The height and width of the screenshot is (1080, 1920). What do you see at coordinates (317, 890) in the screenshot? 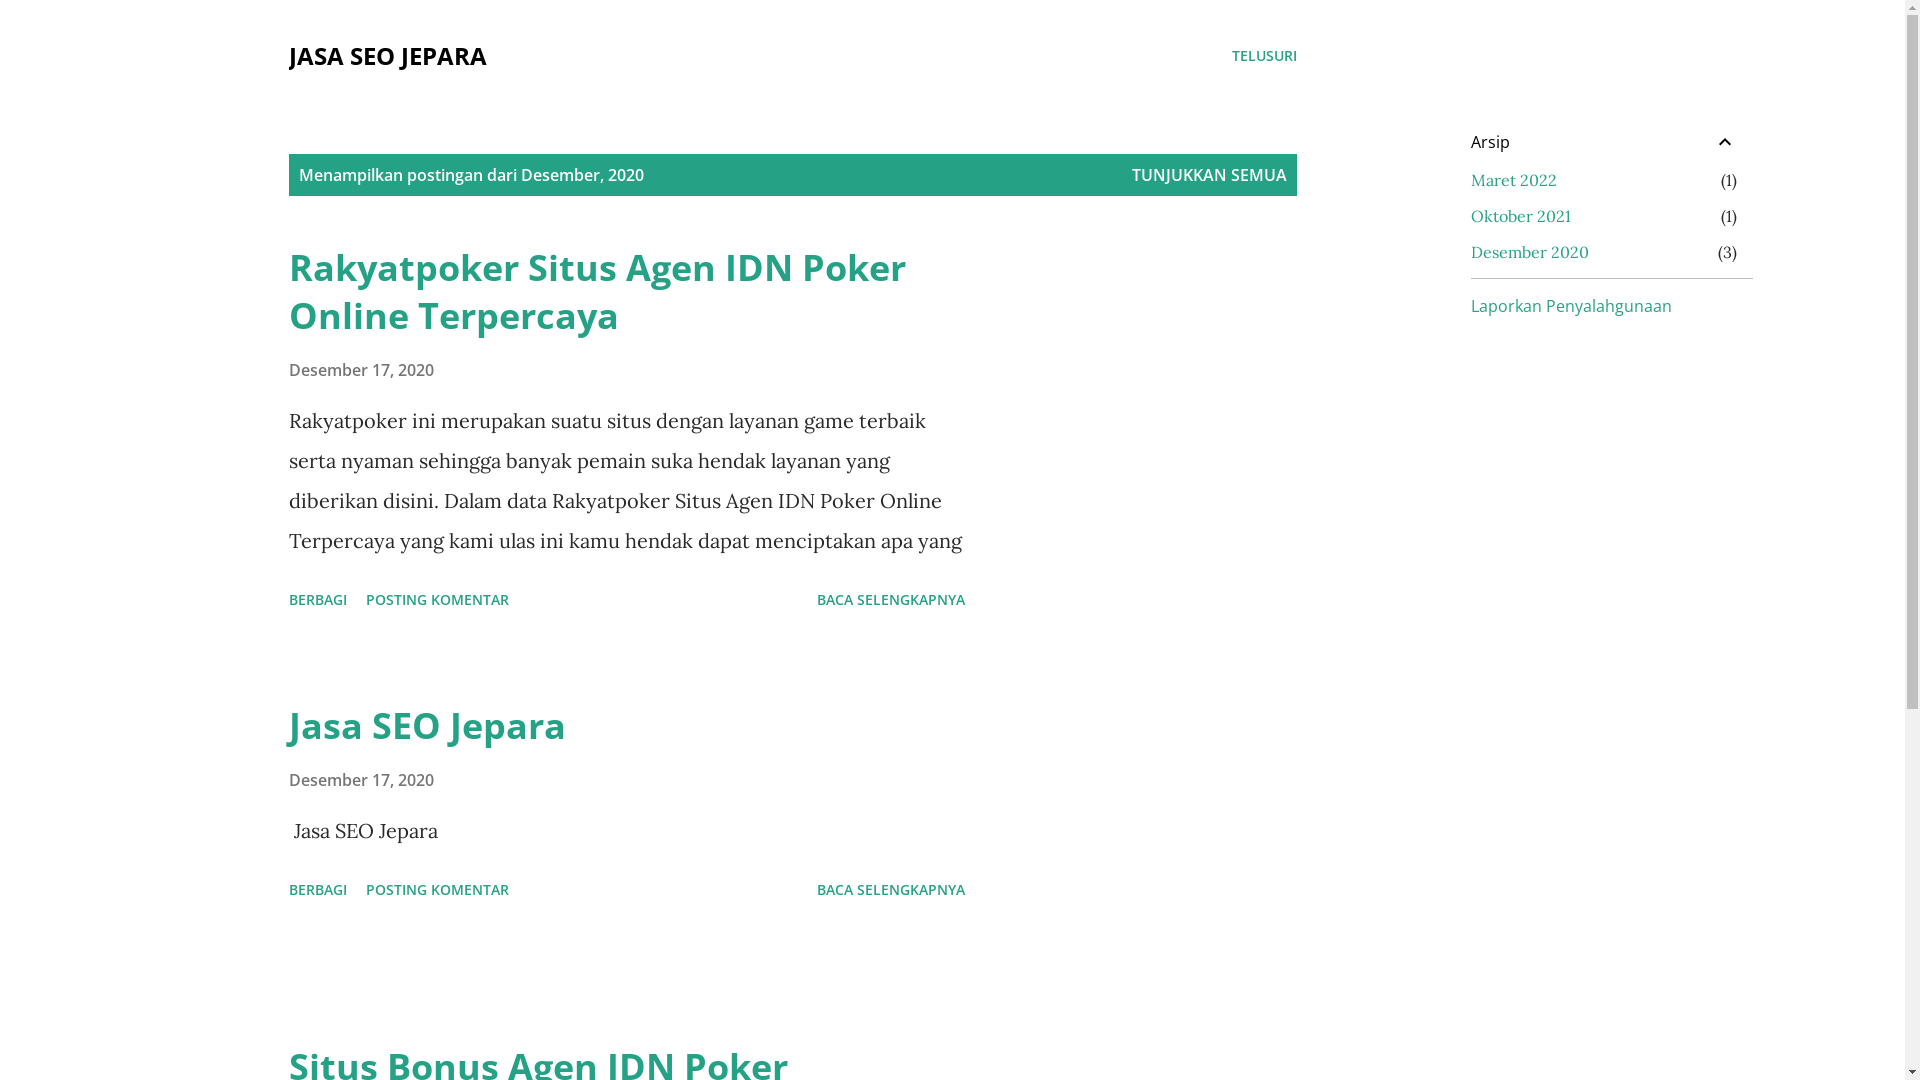
I see `BERBAGI` at bounding box center [317, 890].